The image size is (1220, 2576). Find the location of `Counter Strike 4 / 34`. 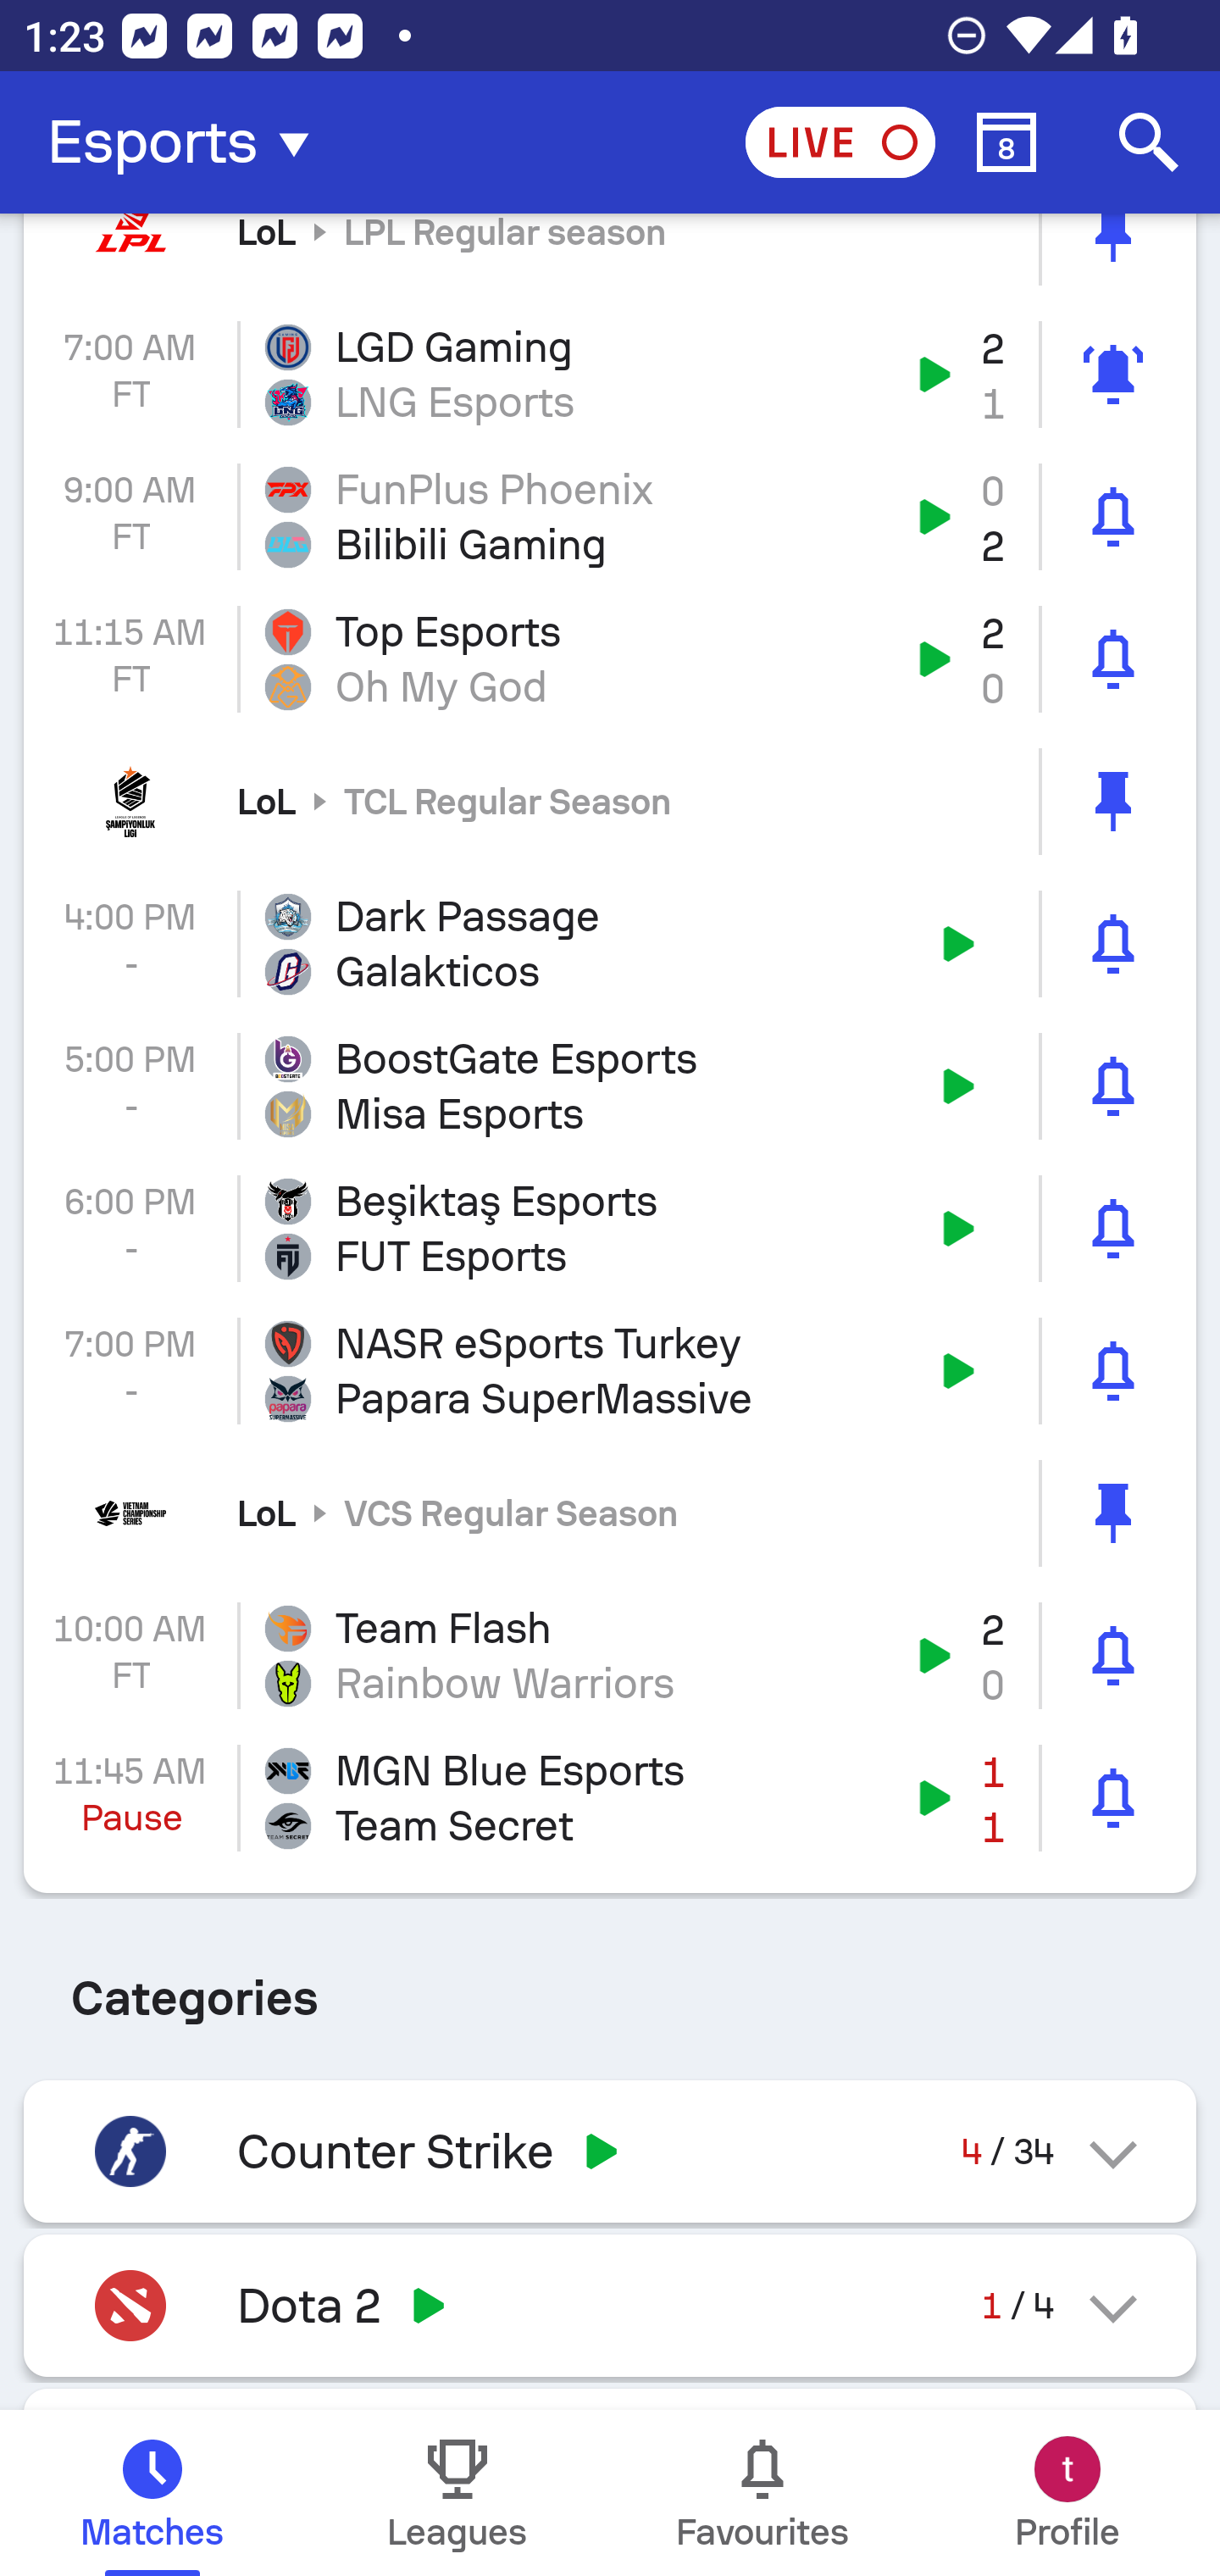

Counter Strike 4 / 34 is located at coordinates (610, 2152).